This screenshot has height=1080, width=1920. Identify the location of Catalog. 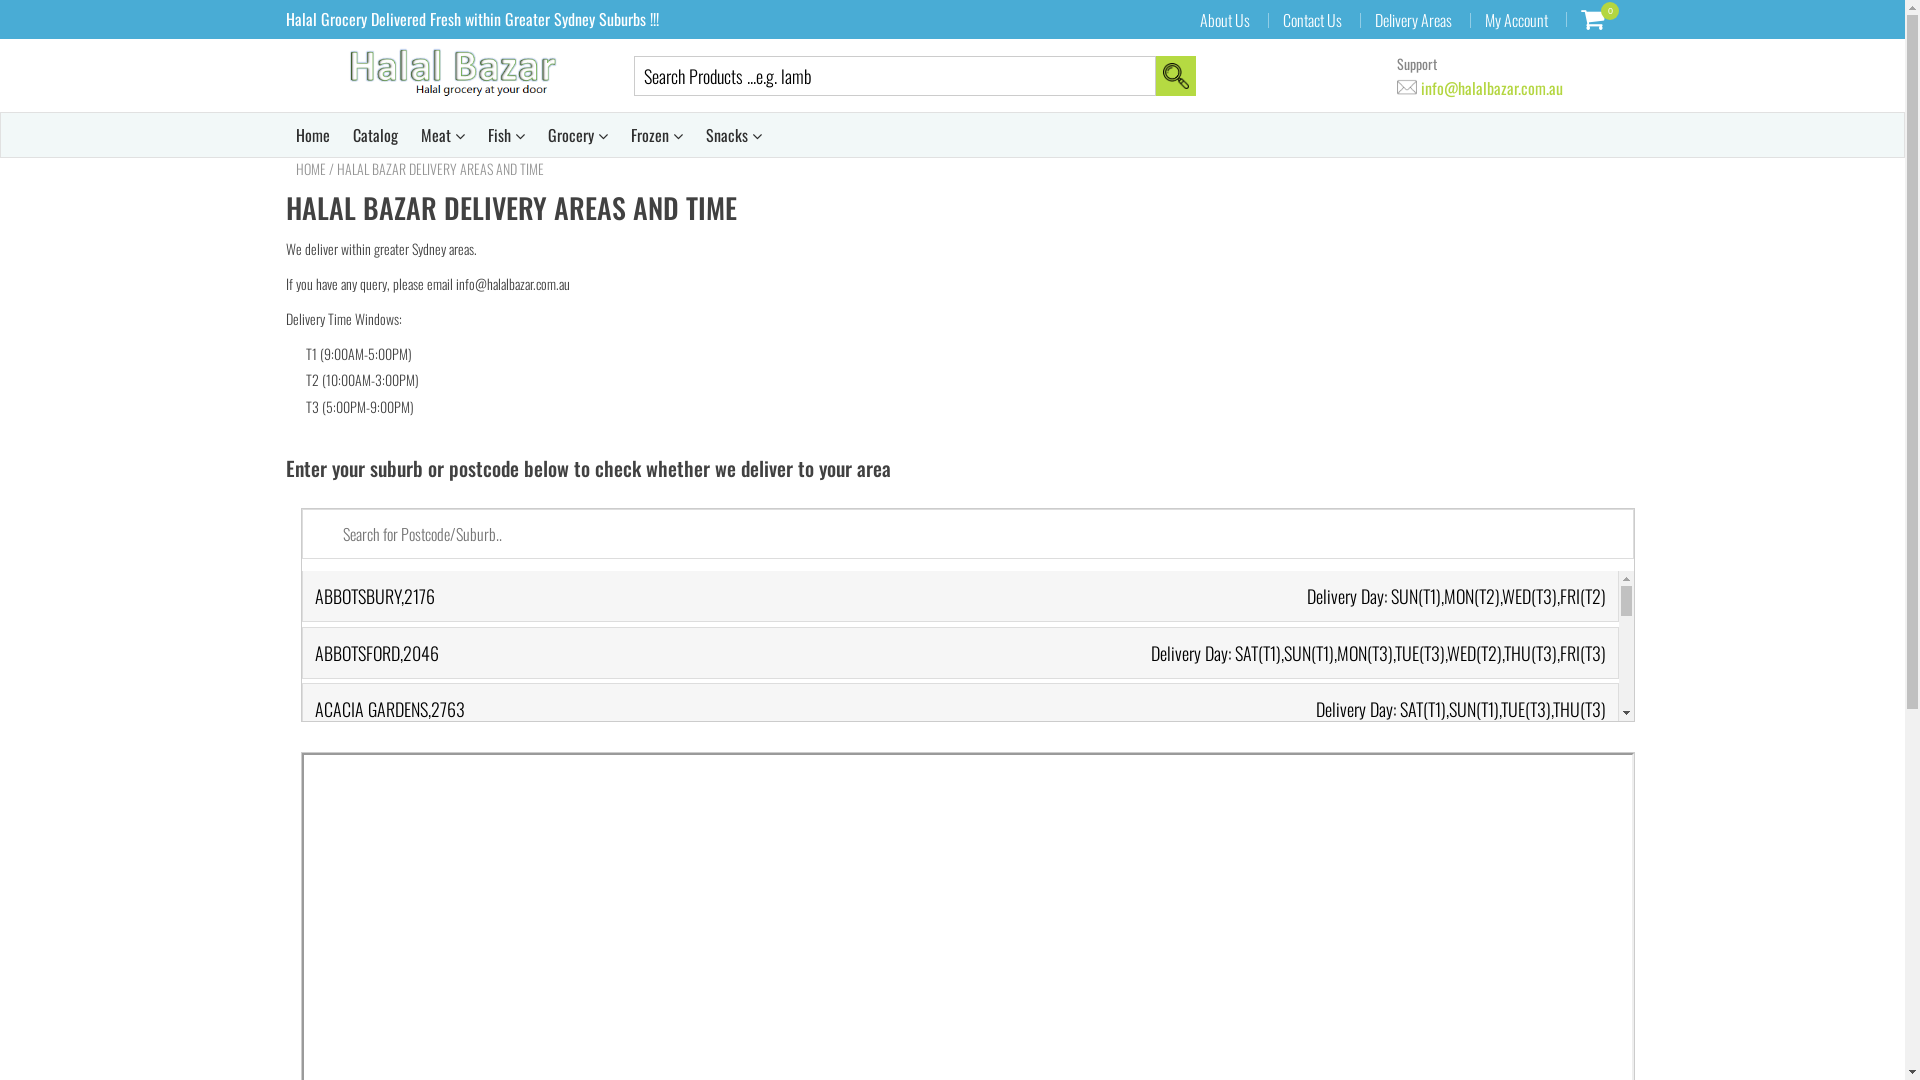
(374, 135).